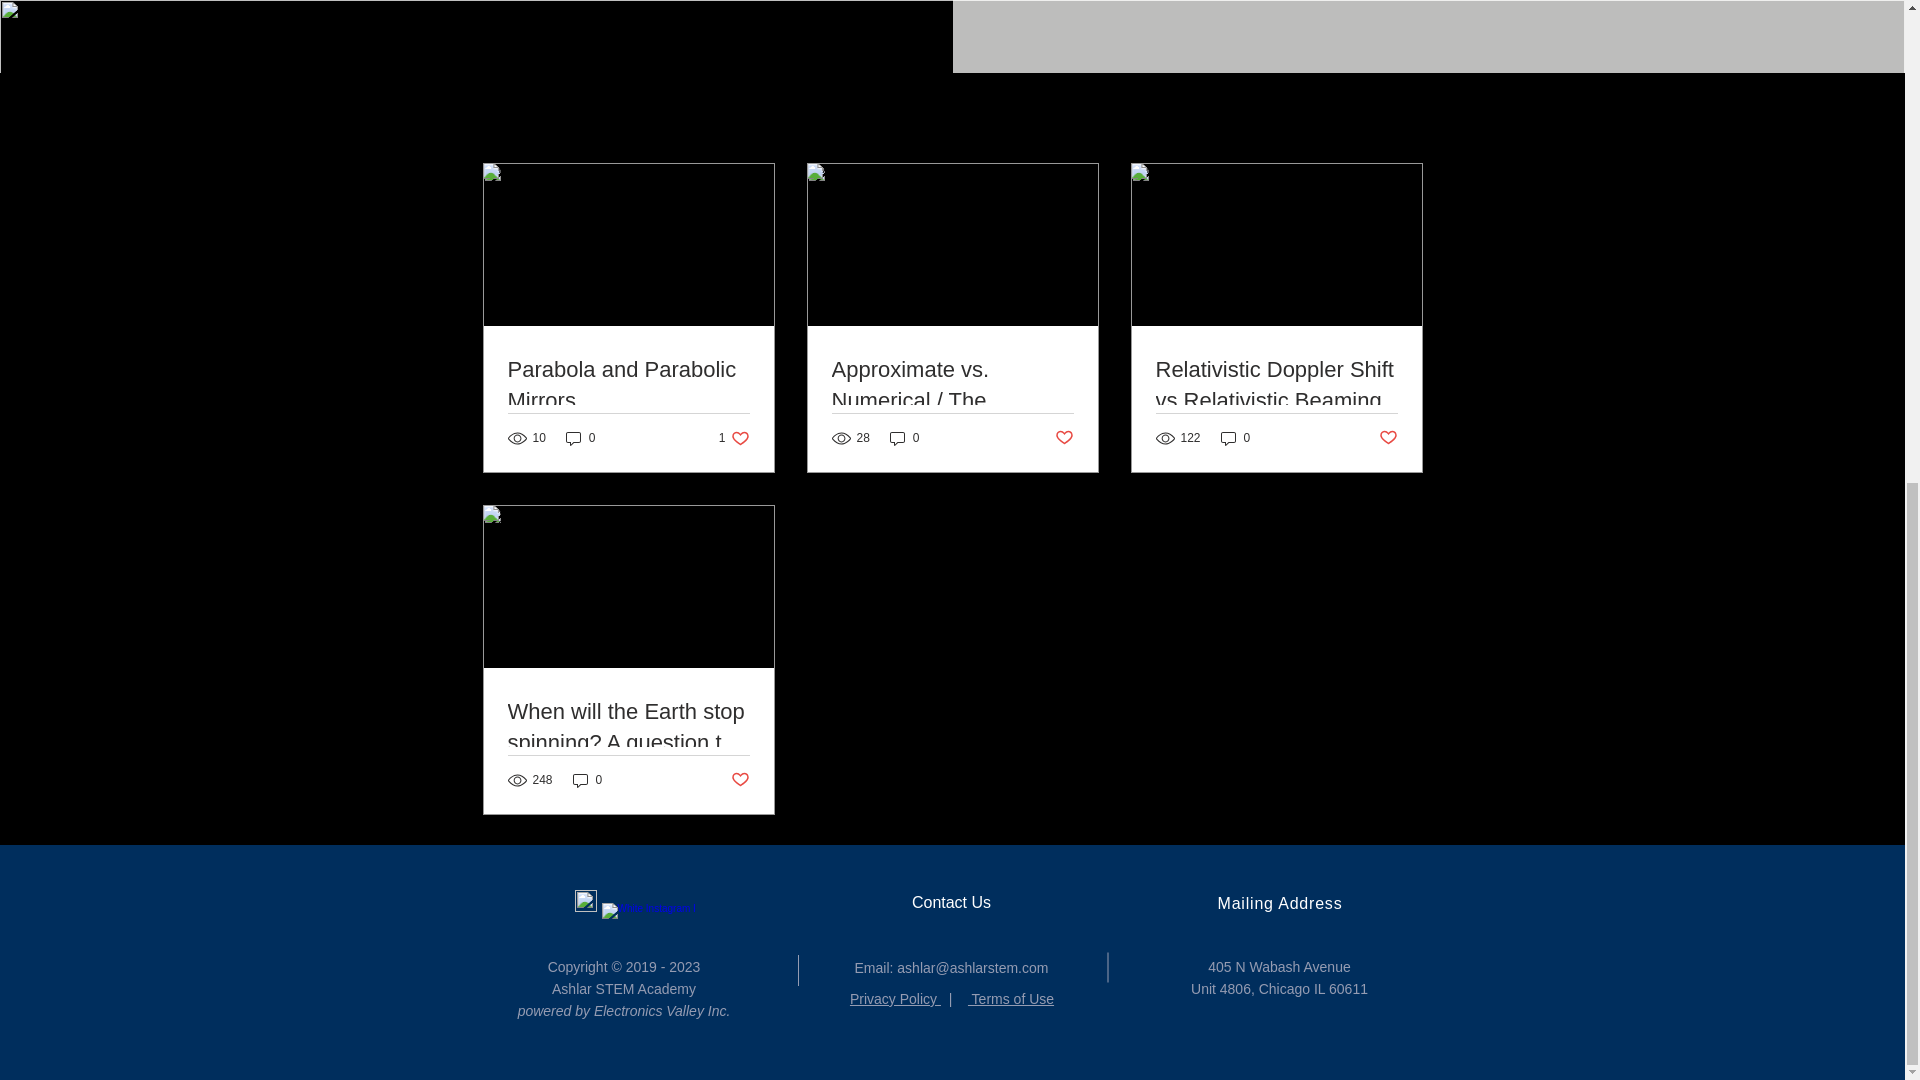 The image size is (1920, 1080). I want to click on 0, so click(580, 438).